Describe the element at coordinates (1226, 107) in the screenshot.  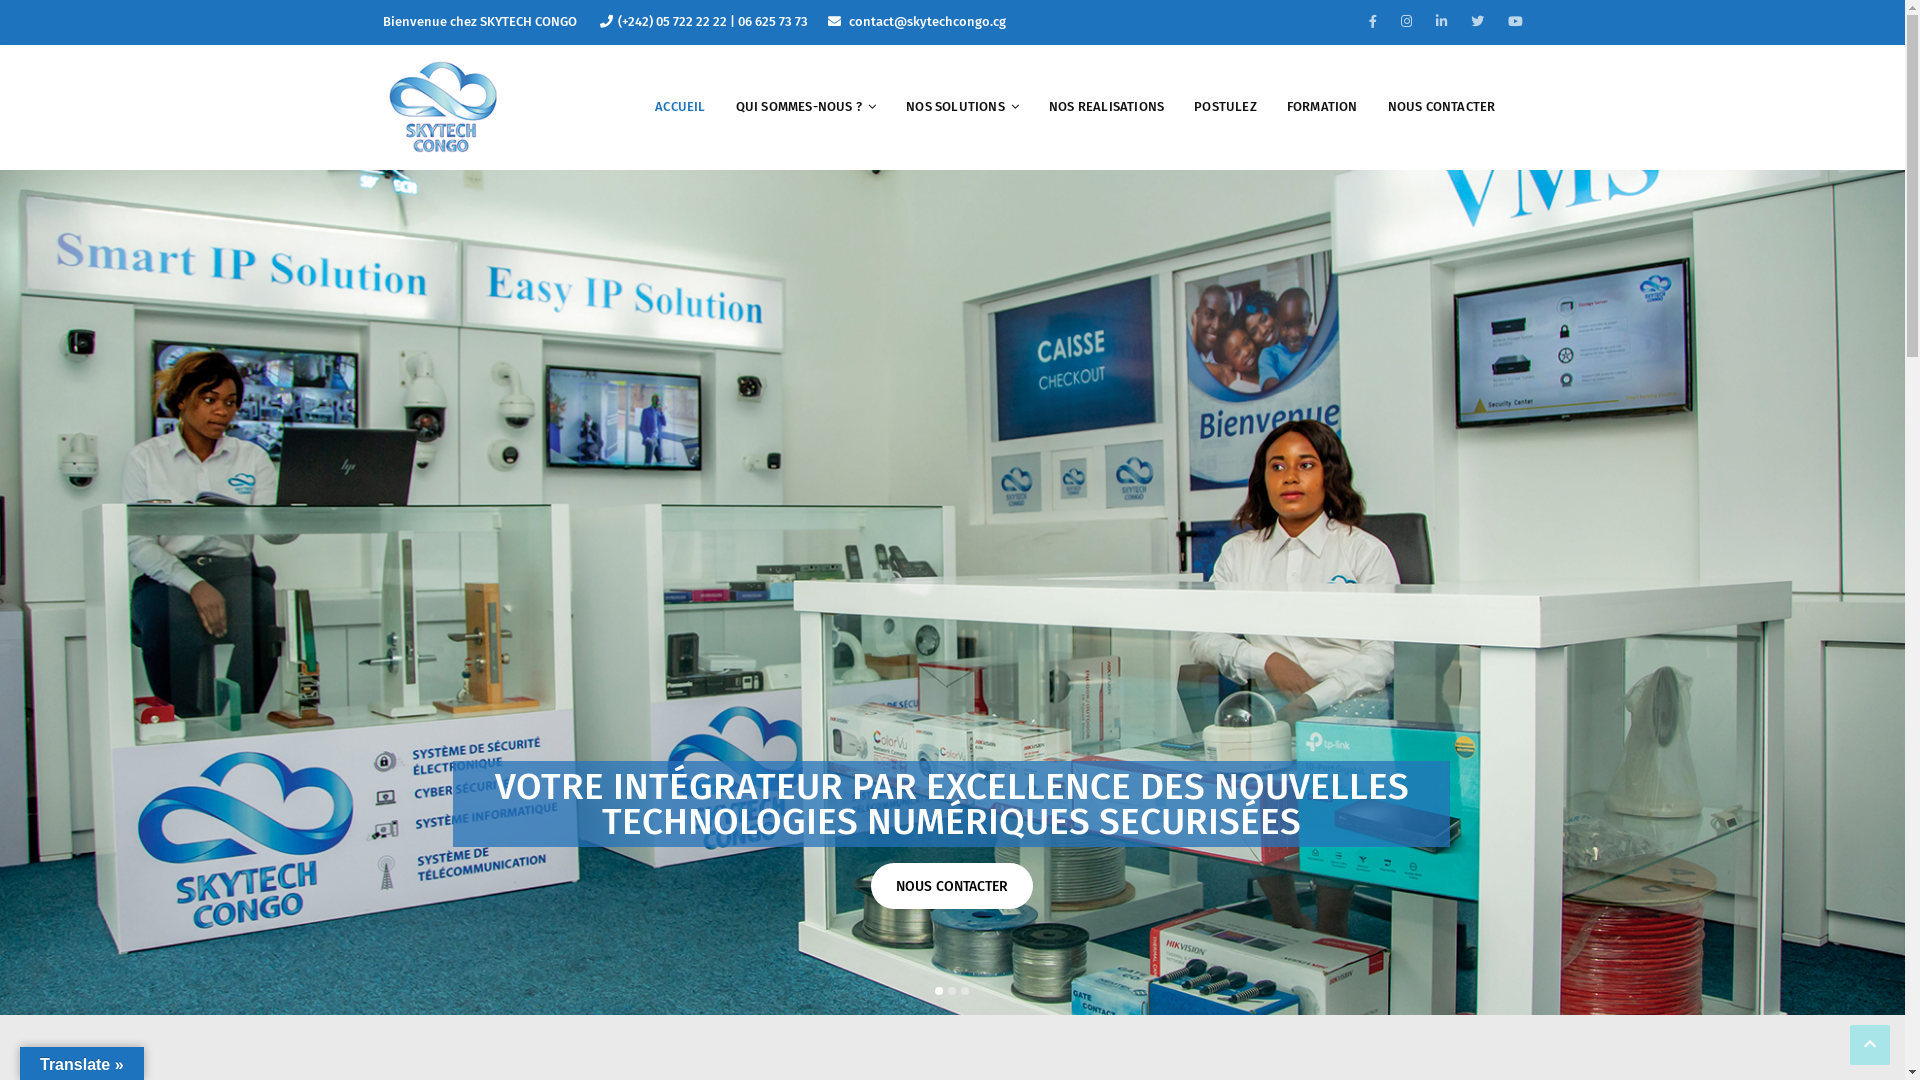
I see `POSTULEZ` at that location.